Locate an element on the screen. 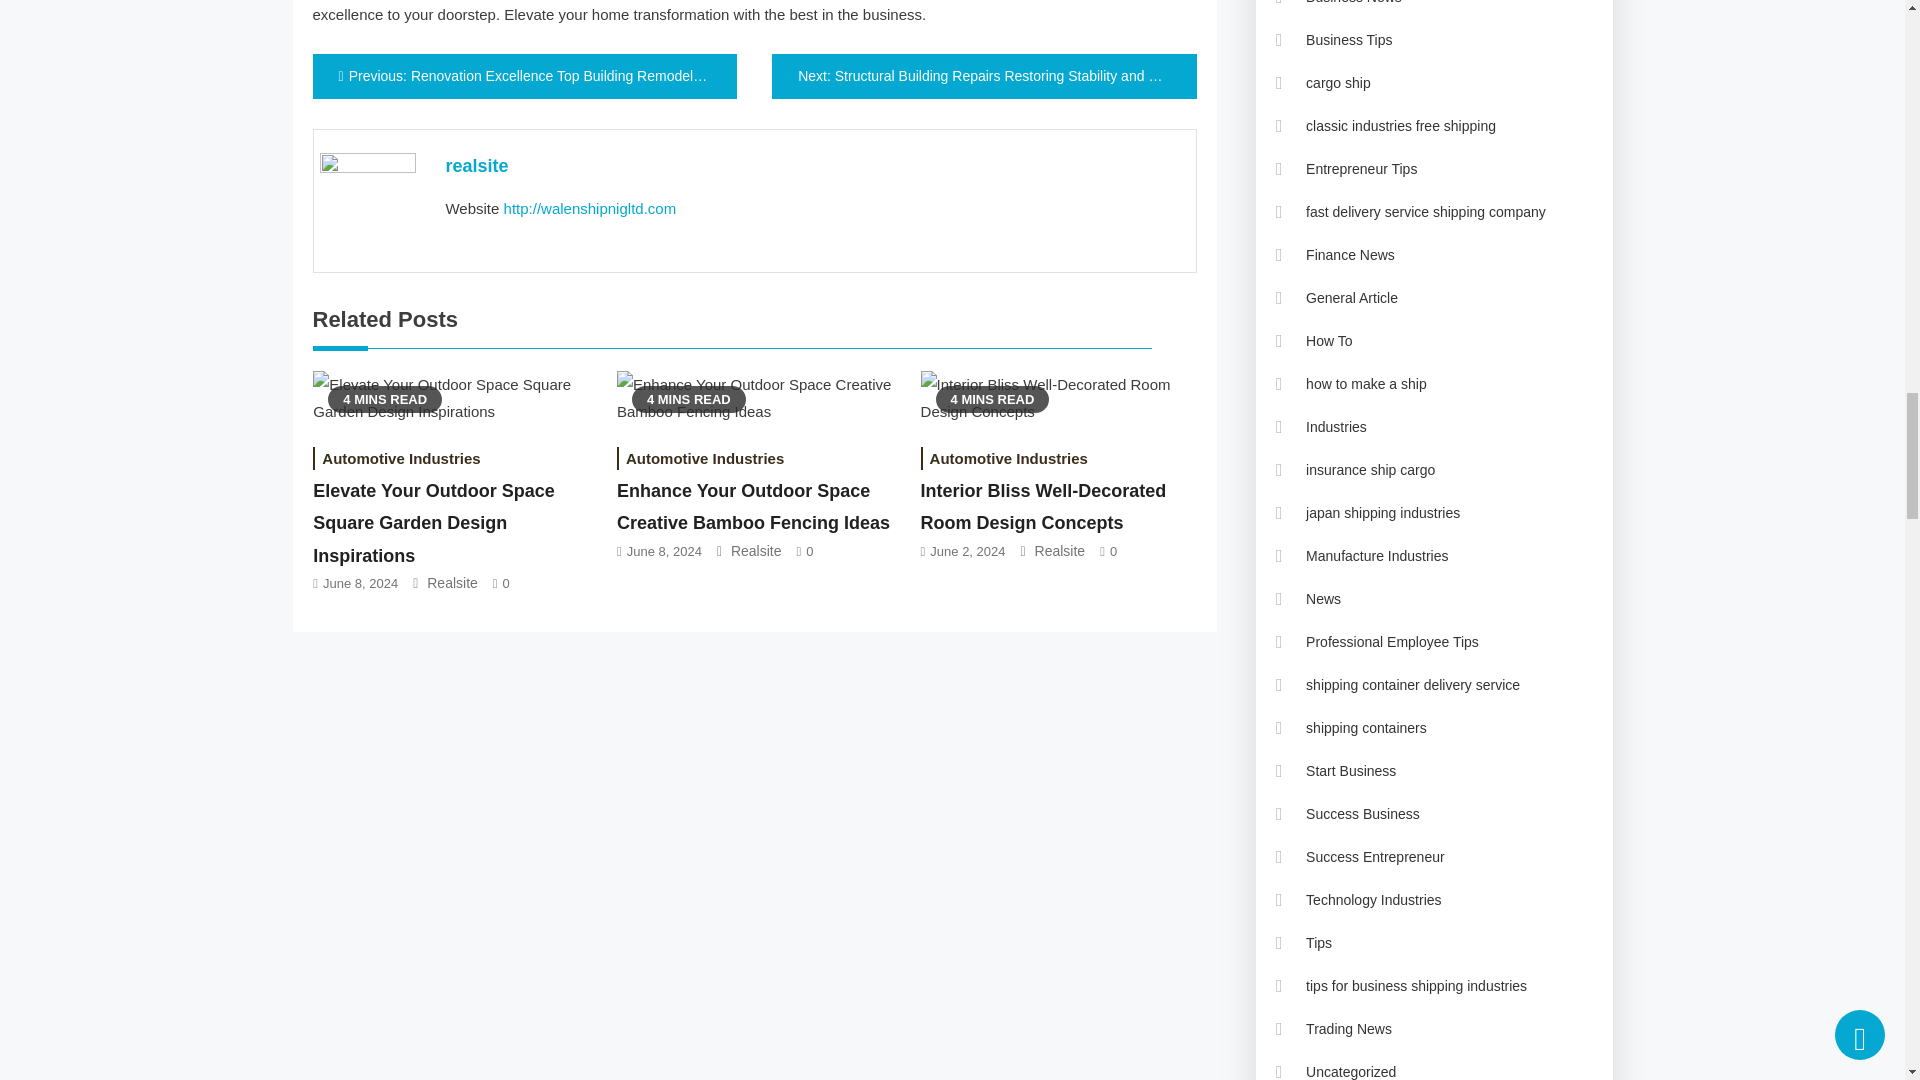  Interior Bliss Well-Decorated Room Design Concepts is located at coordinates (1058, 398).